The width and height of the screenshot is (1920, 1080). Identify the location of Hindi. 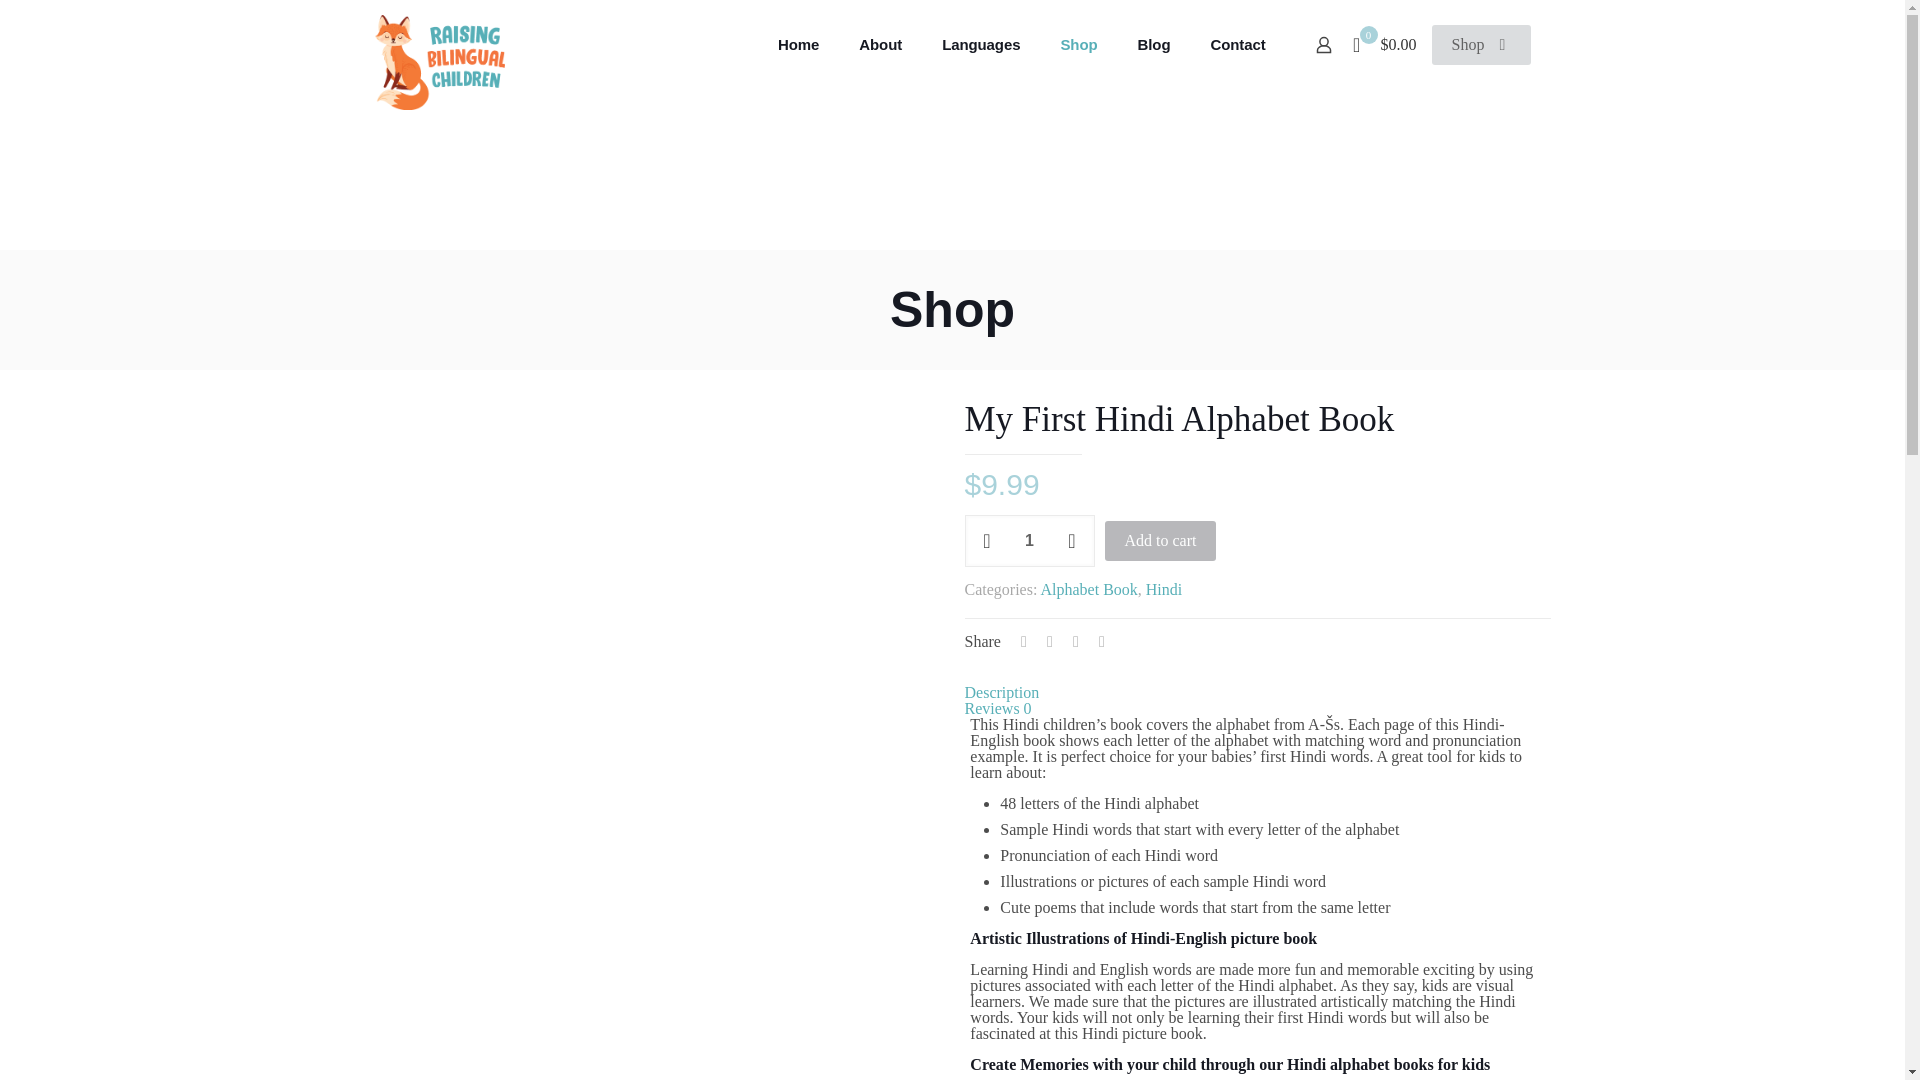
(1164, 590).